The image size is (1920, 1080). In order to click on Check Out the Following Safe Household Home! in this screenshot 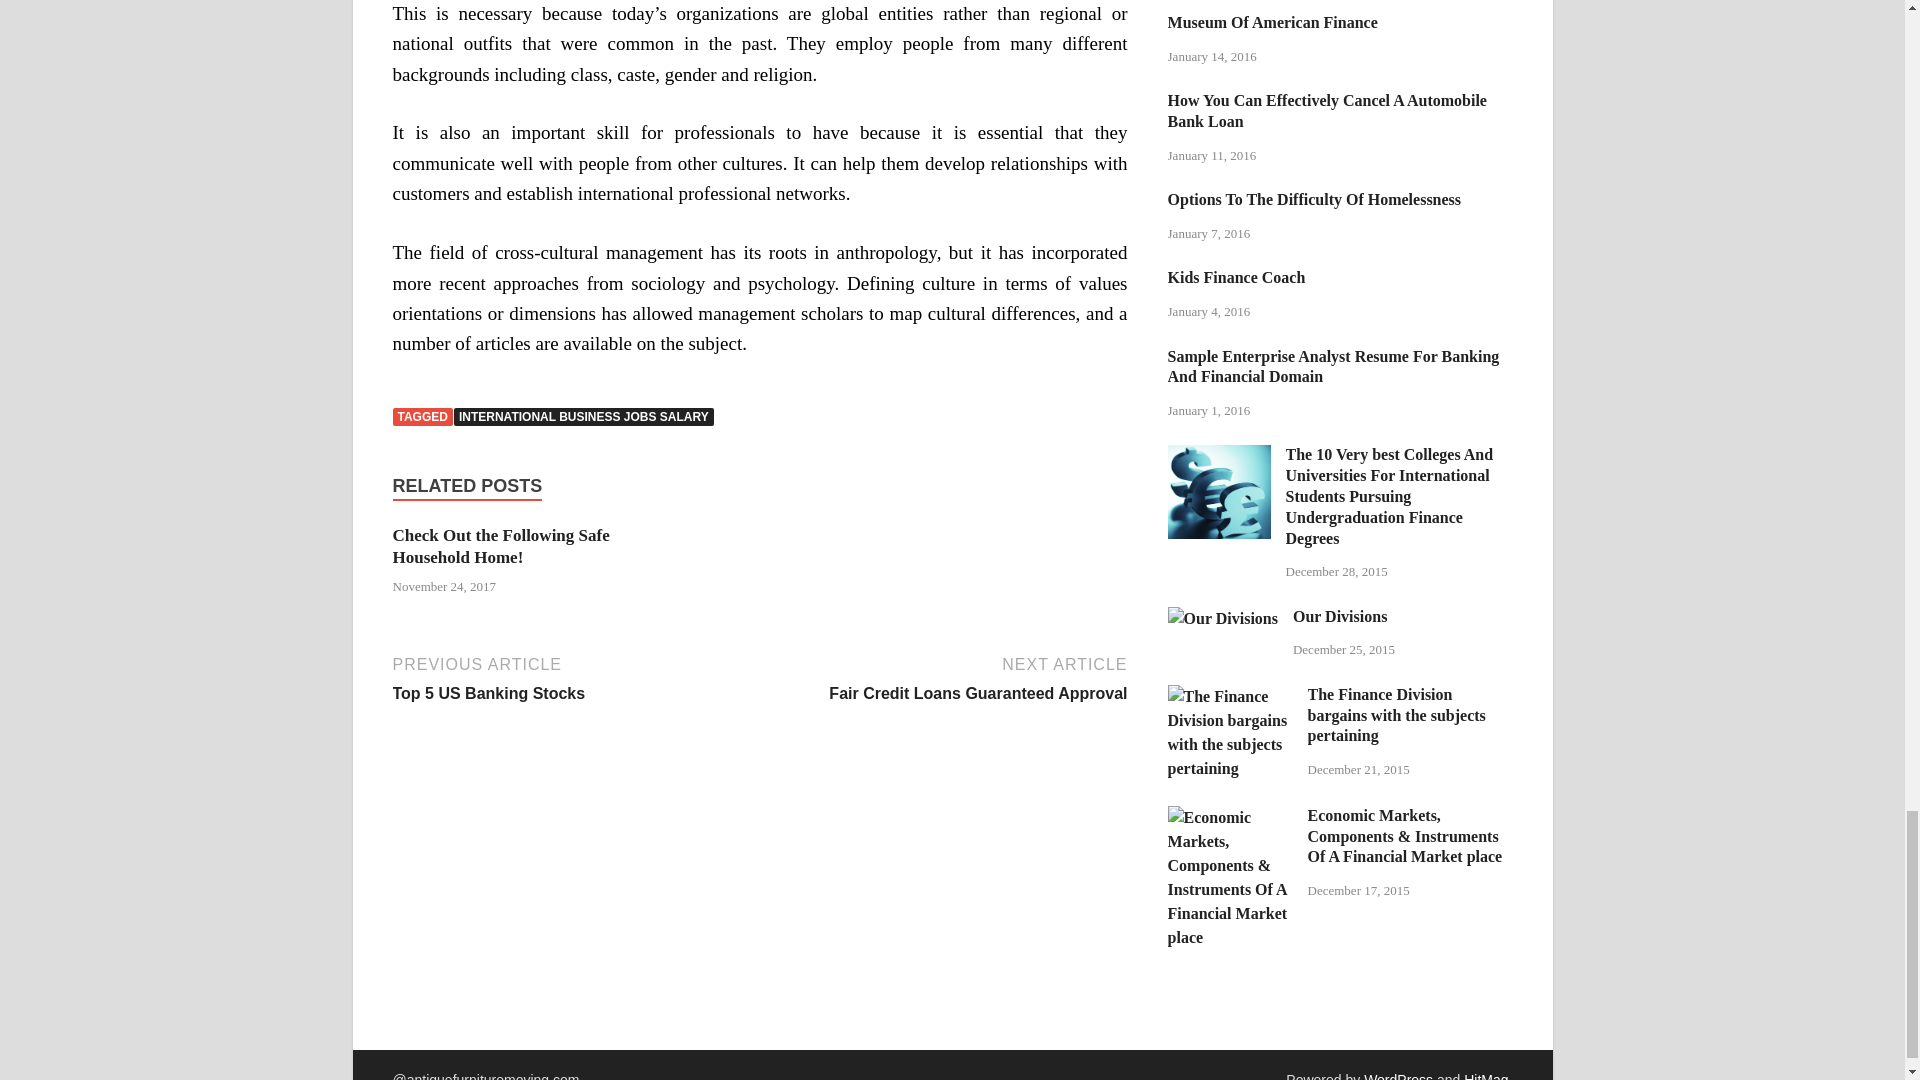, I will do `click(500, 546)`.